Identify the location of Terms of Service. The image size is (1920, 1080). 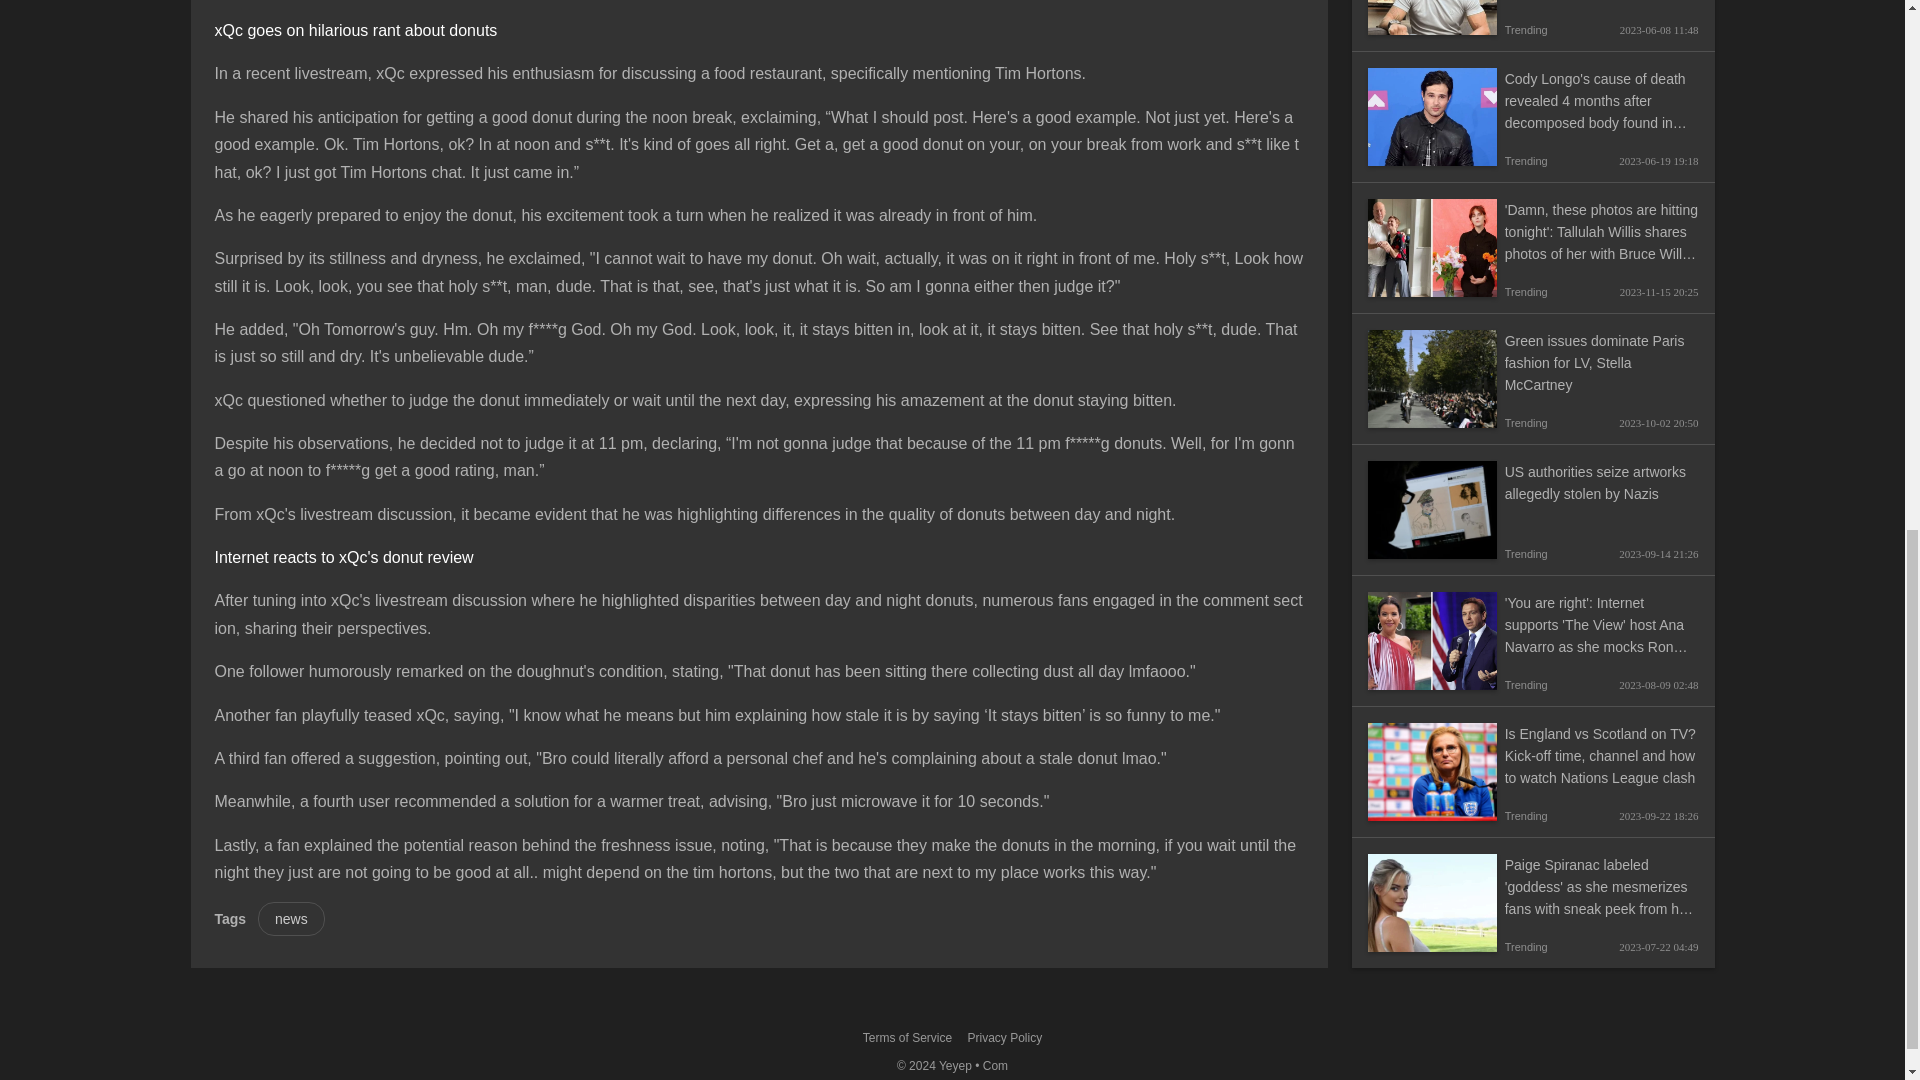
(907, 1037).